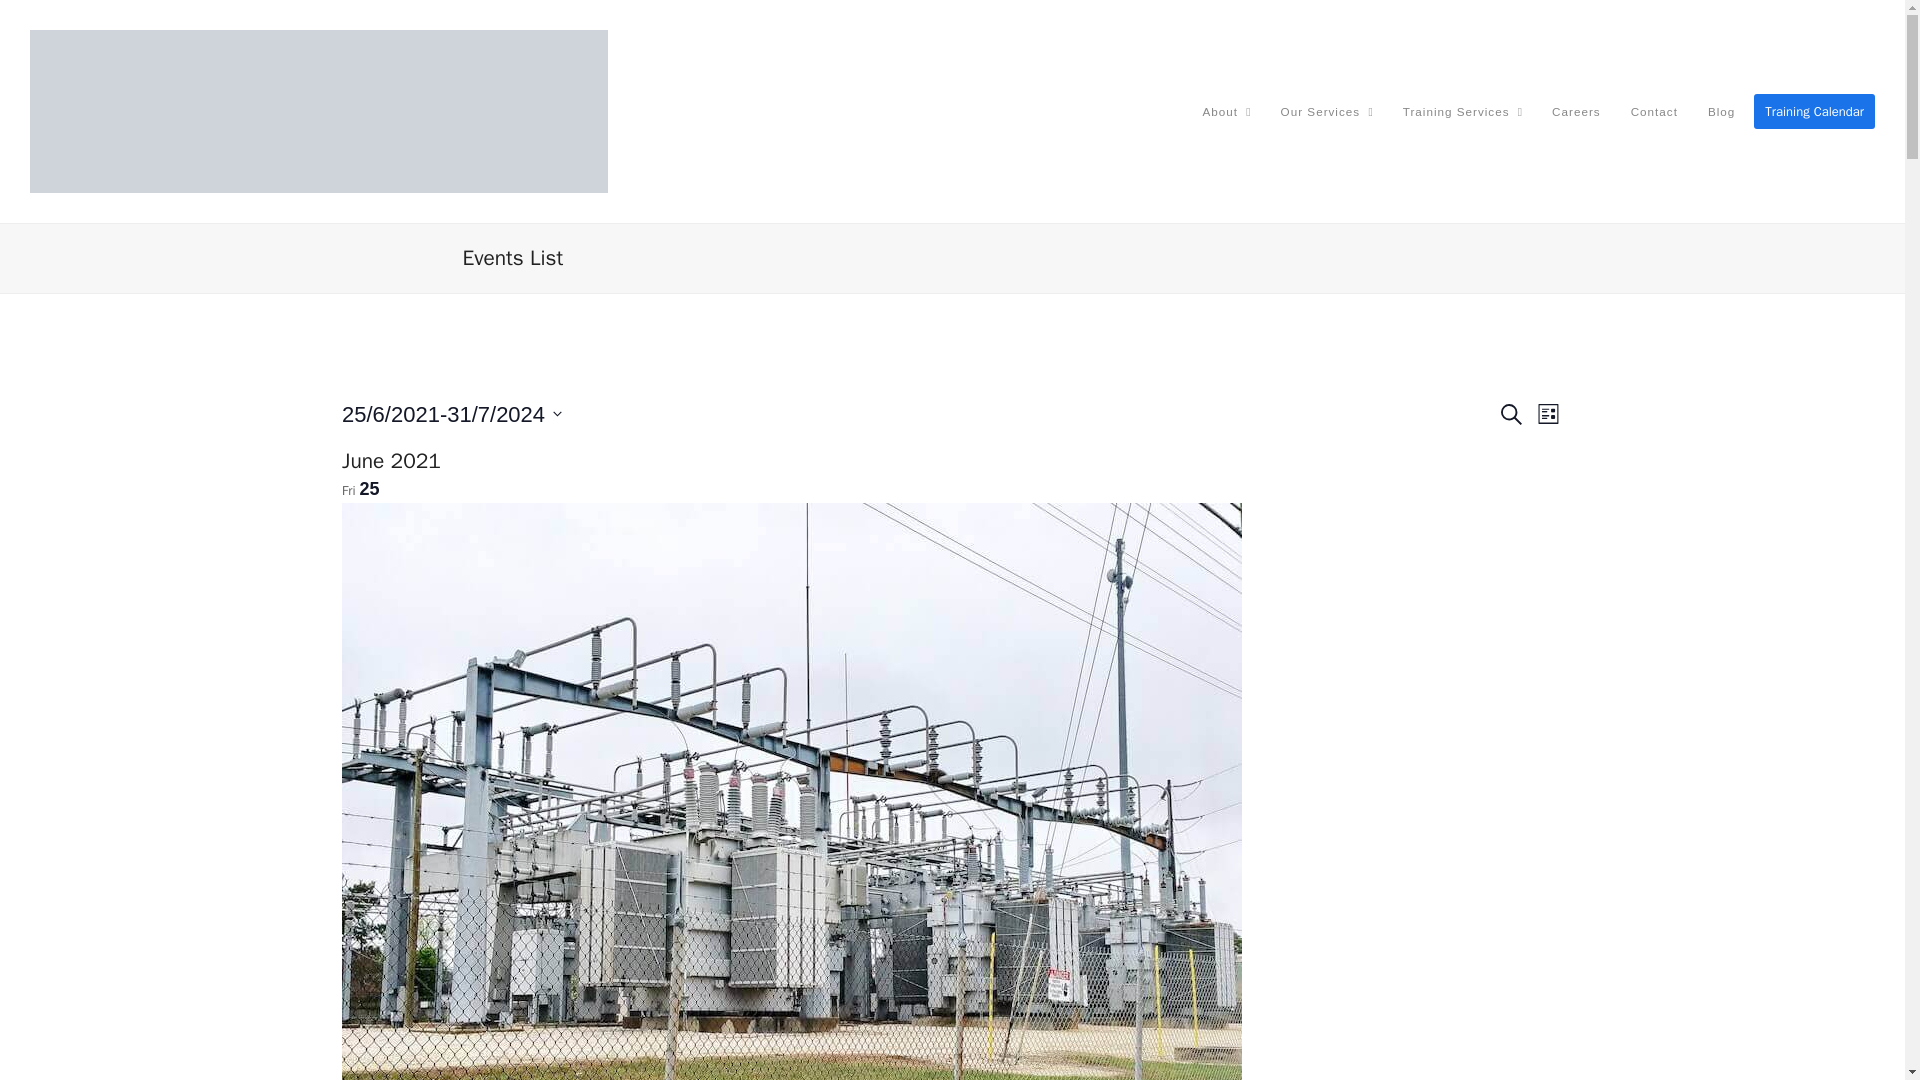 This screenshot has width=1920, height=1080. What do you see at coordinates (1512, 414) in the screenshot?
I see `Search` at bounding box center [1512, 414].